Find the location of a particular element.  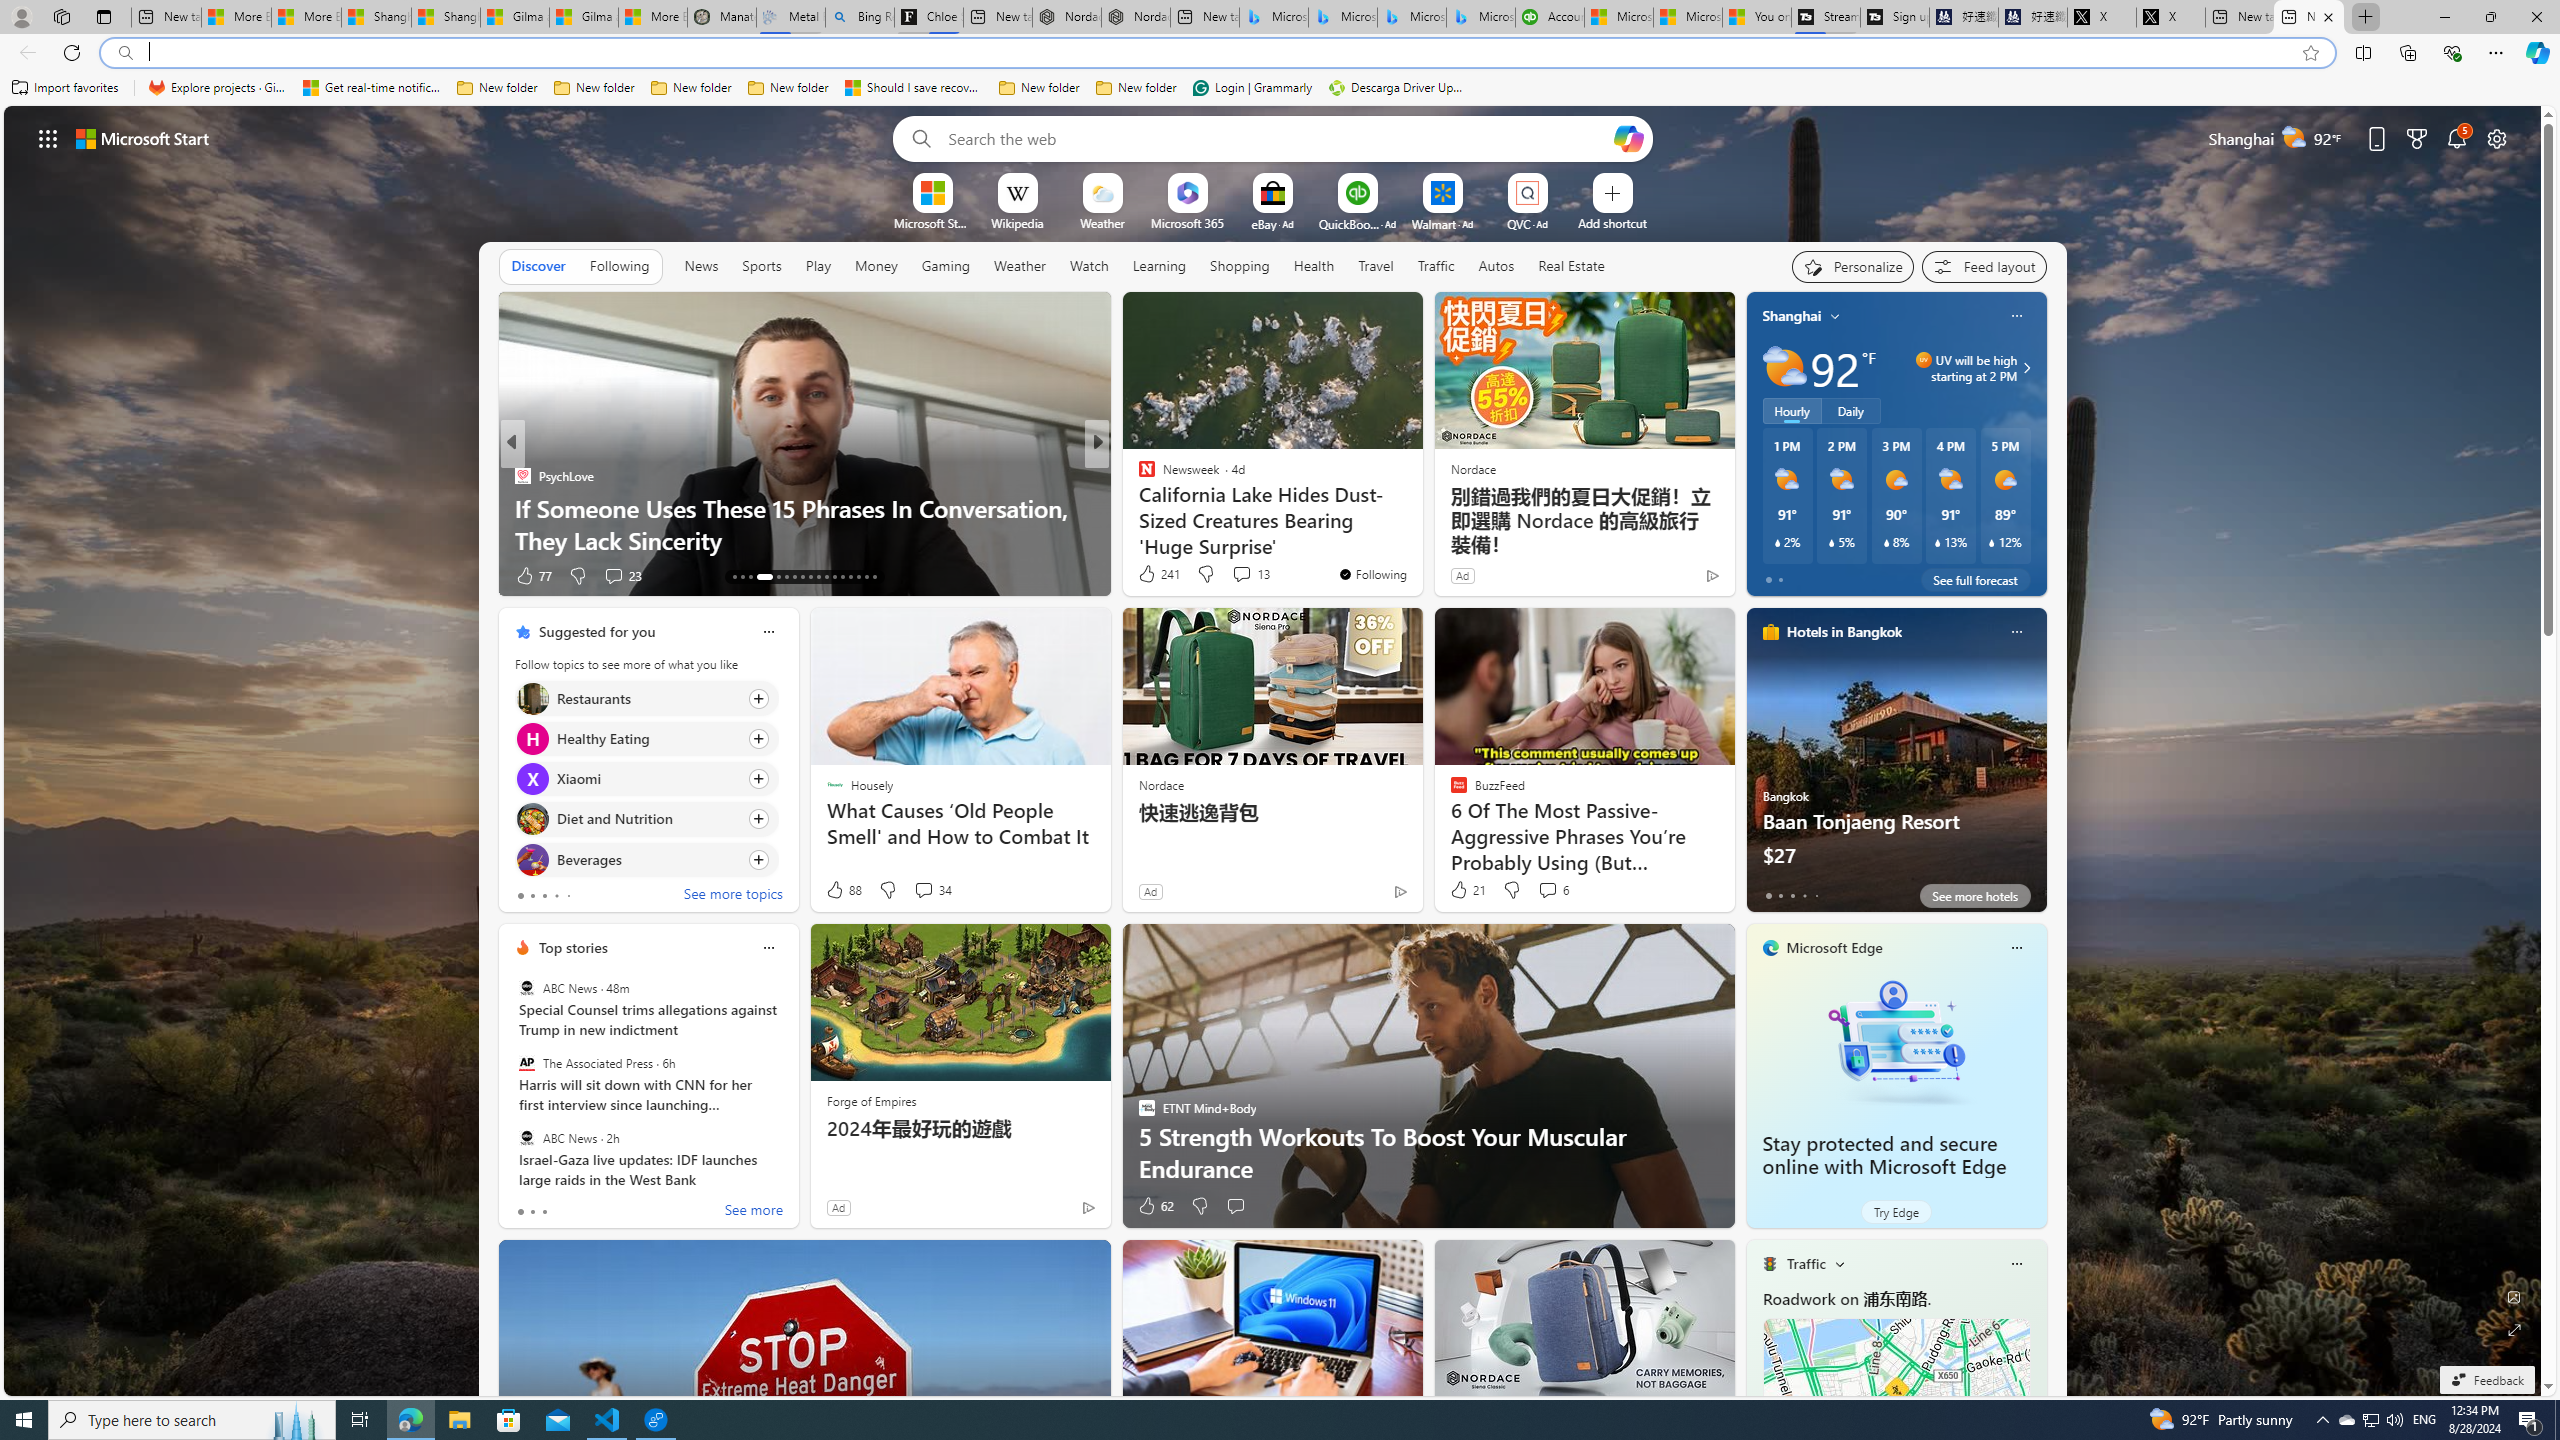

248 Like is located at coordinates (1152, 576).